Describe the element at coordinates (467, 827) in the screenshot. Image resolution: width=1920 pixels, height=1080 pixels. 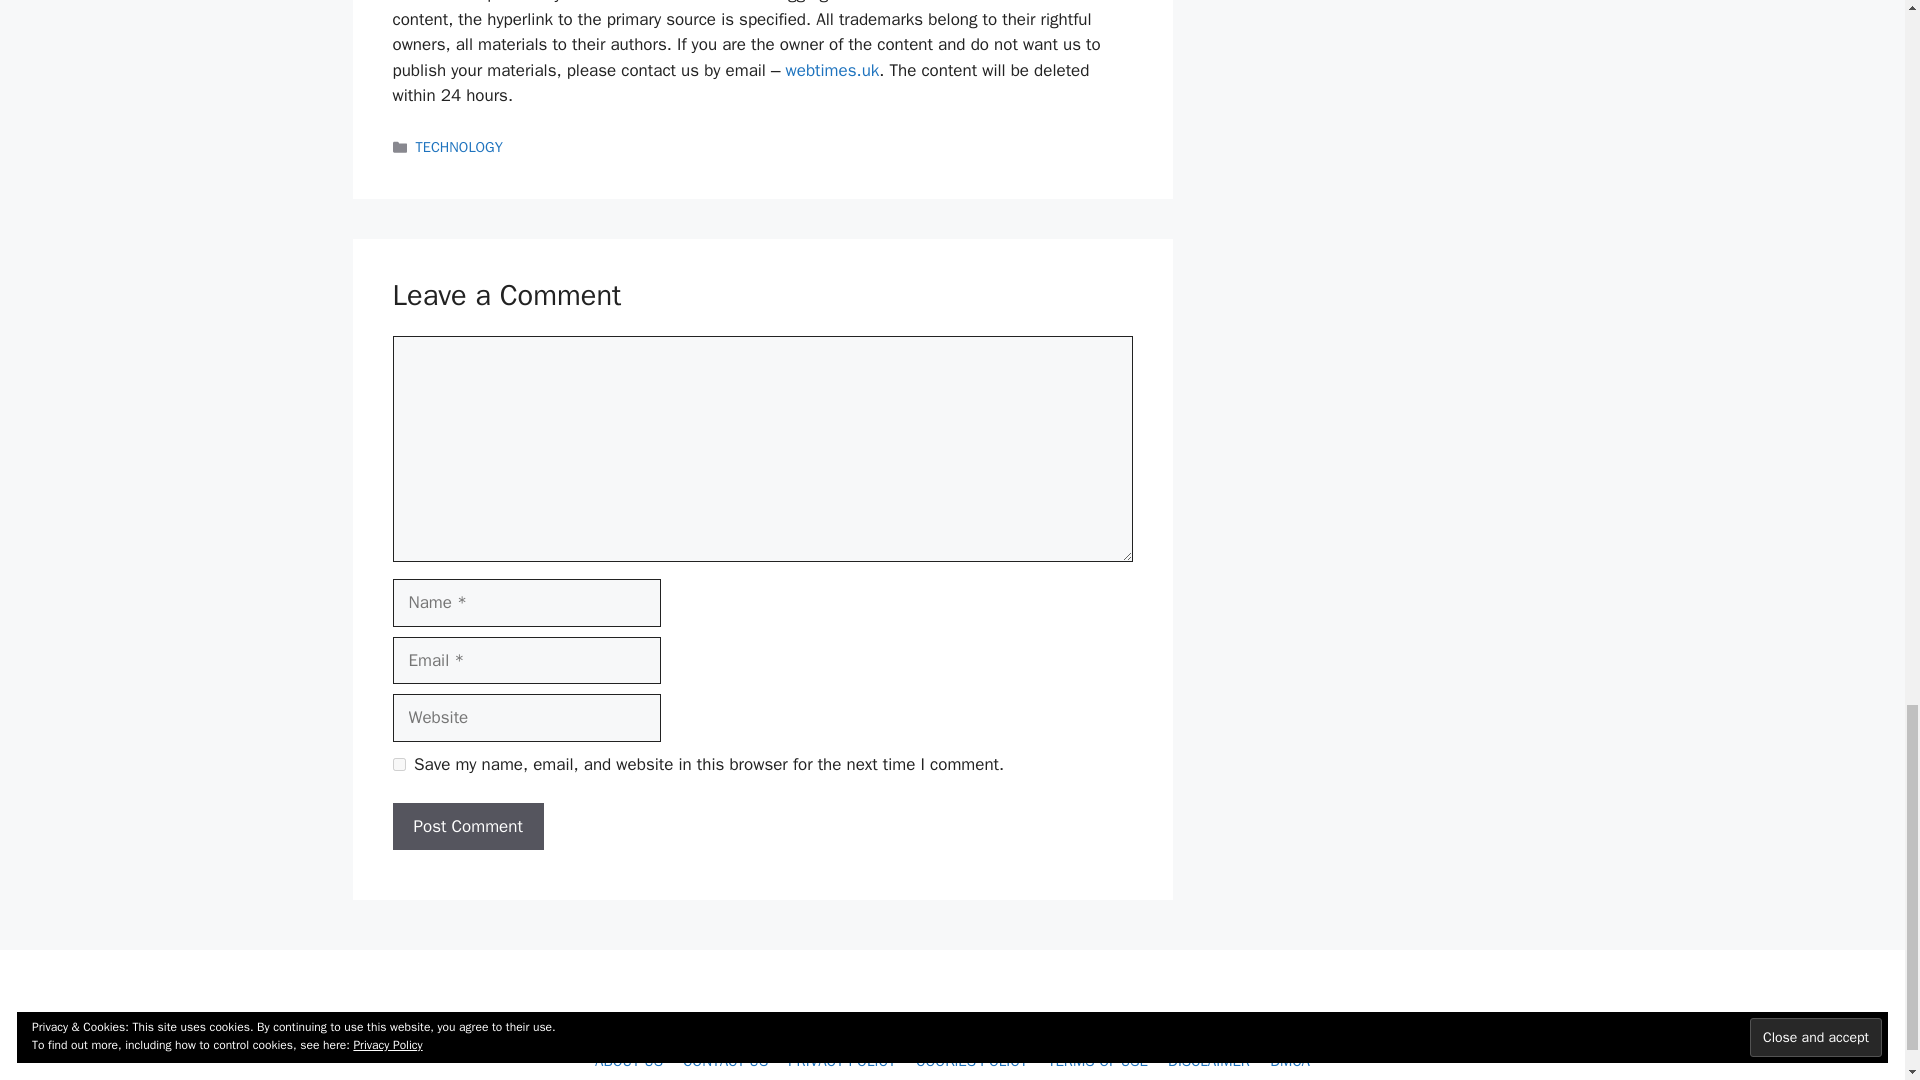
I see `Post Comment` at that location.